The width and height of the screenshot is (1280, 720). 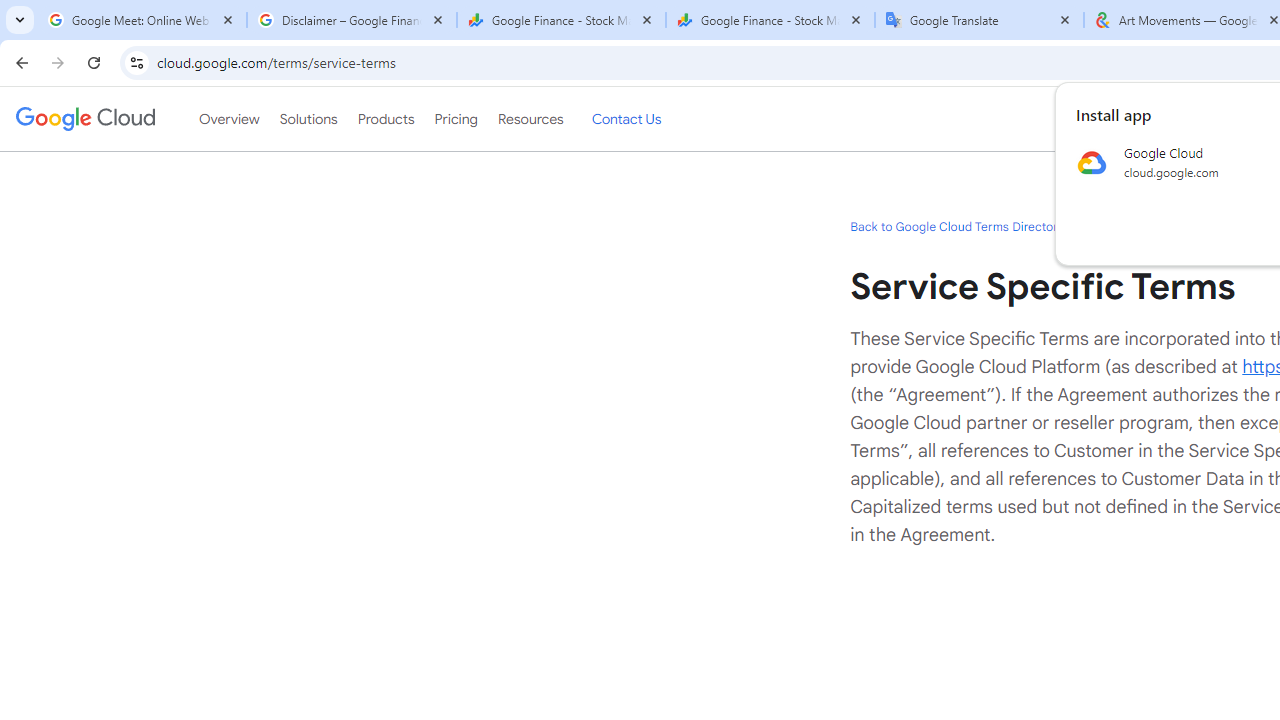 I want to click on Contact Us, so click(x=626, y=119).